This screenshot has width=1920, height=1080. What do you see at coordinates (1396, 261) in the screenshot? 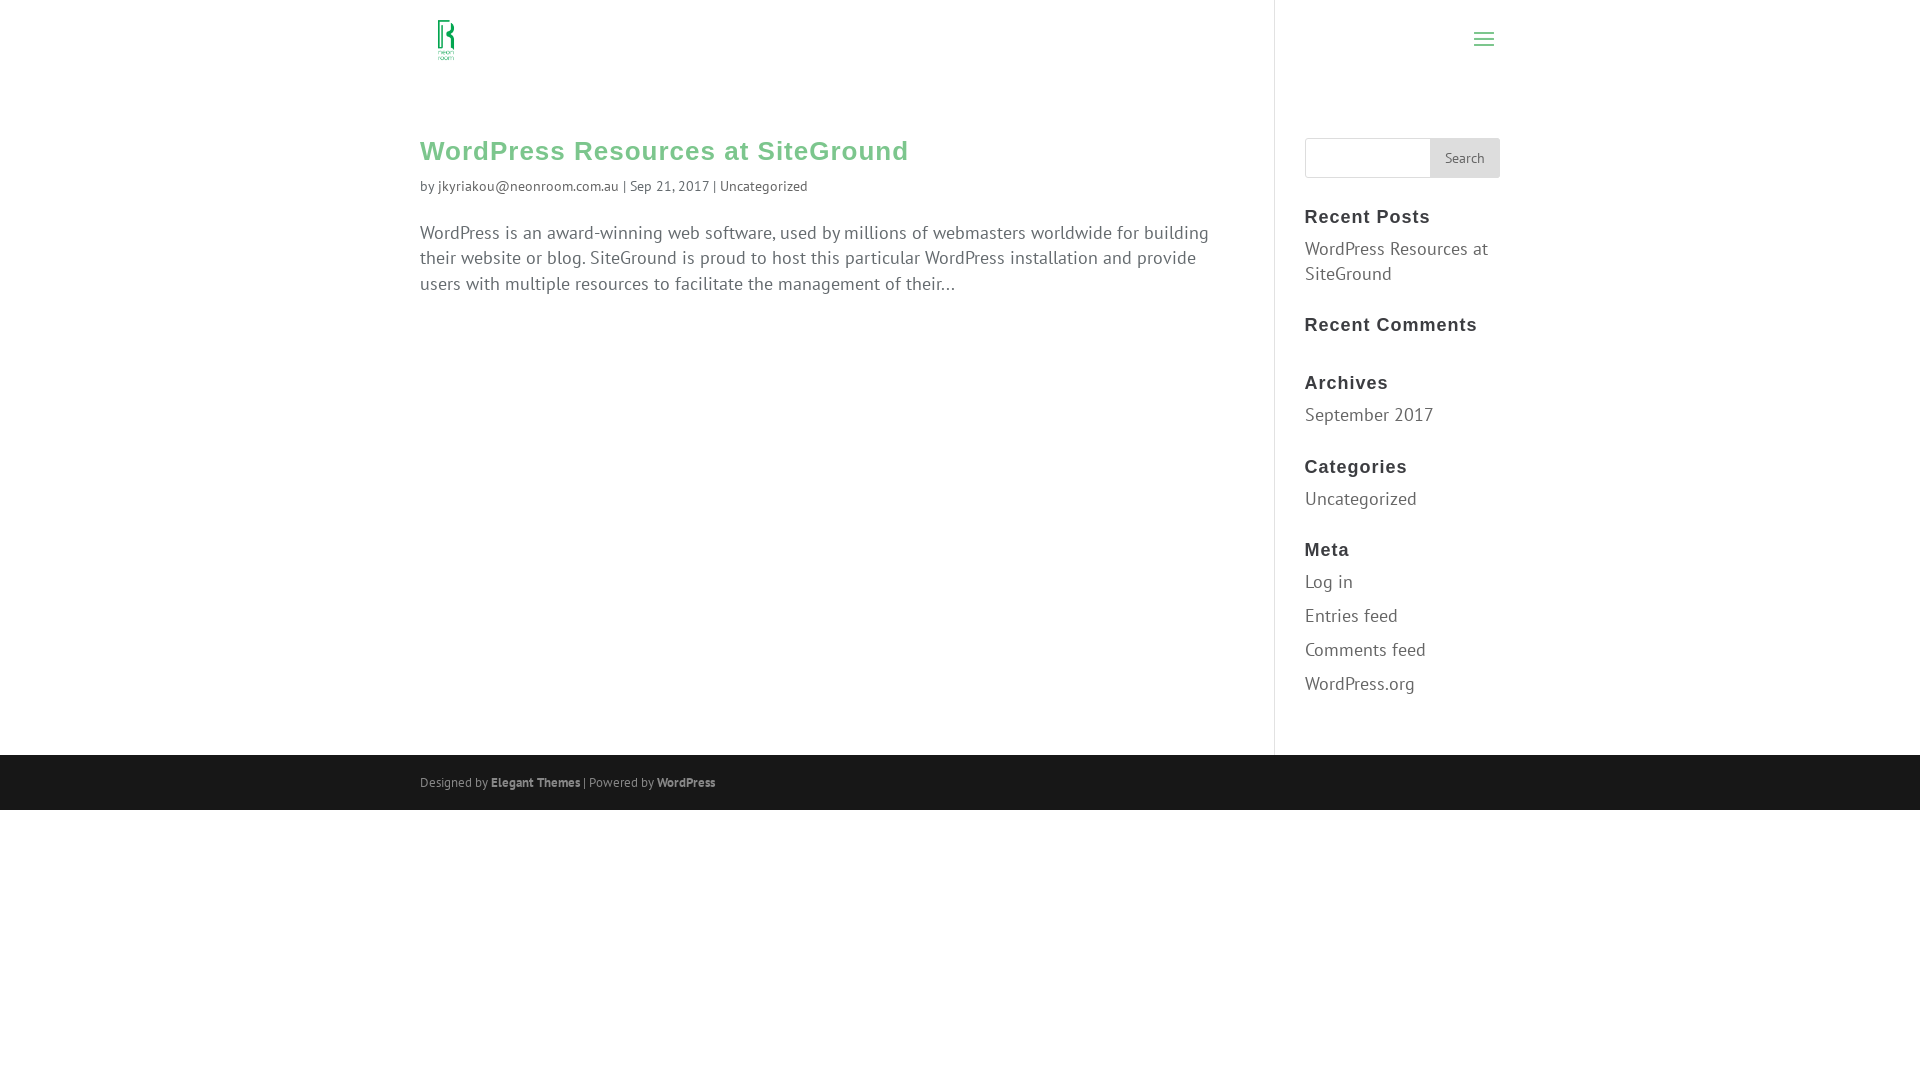
I see `WordPress Resources at SiteGround` at bounding box center [1396, 261].